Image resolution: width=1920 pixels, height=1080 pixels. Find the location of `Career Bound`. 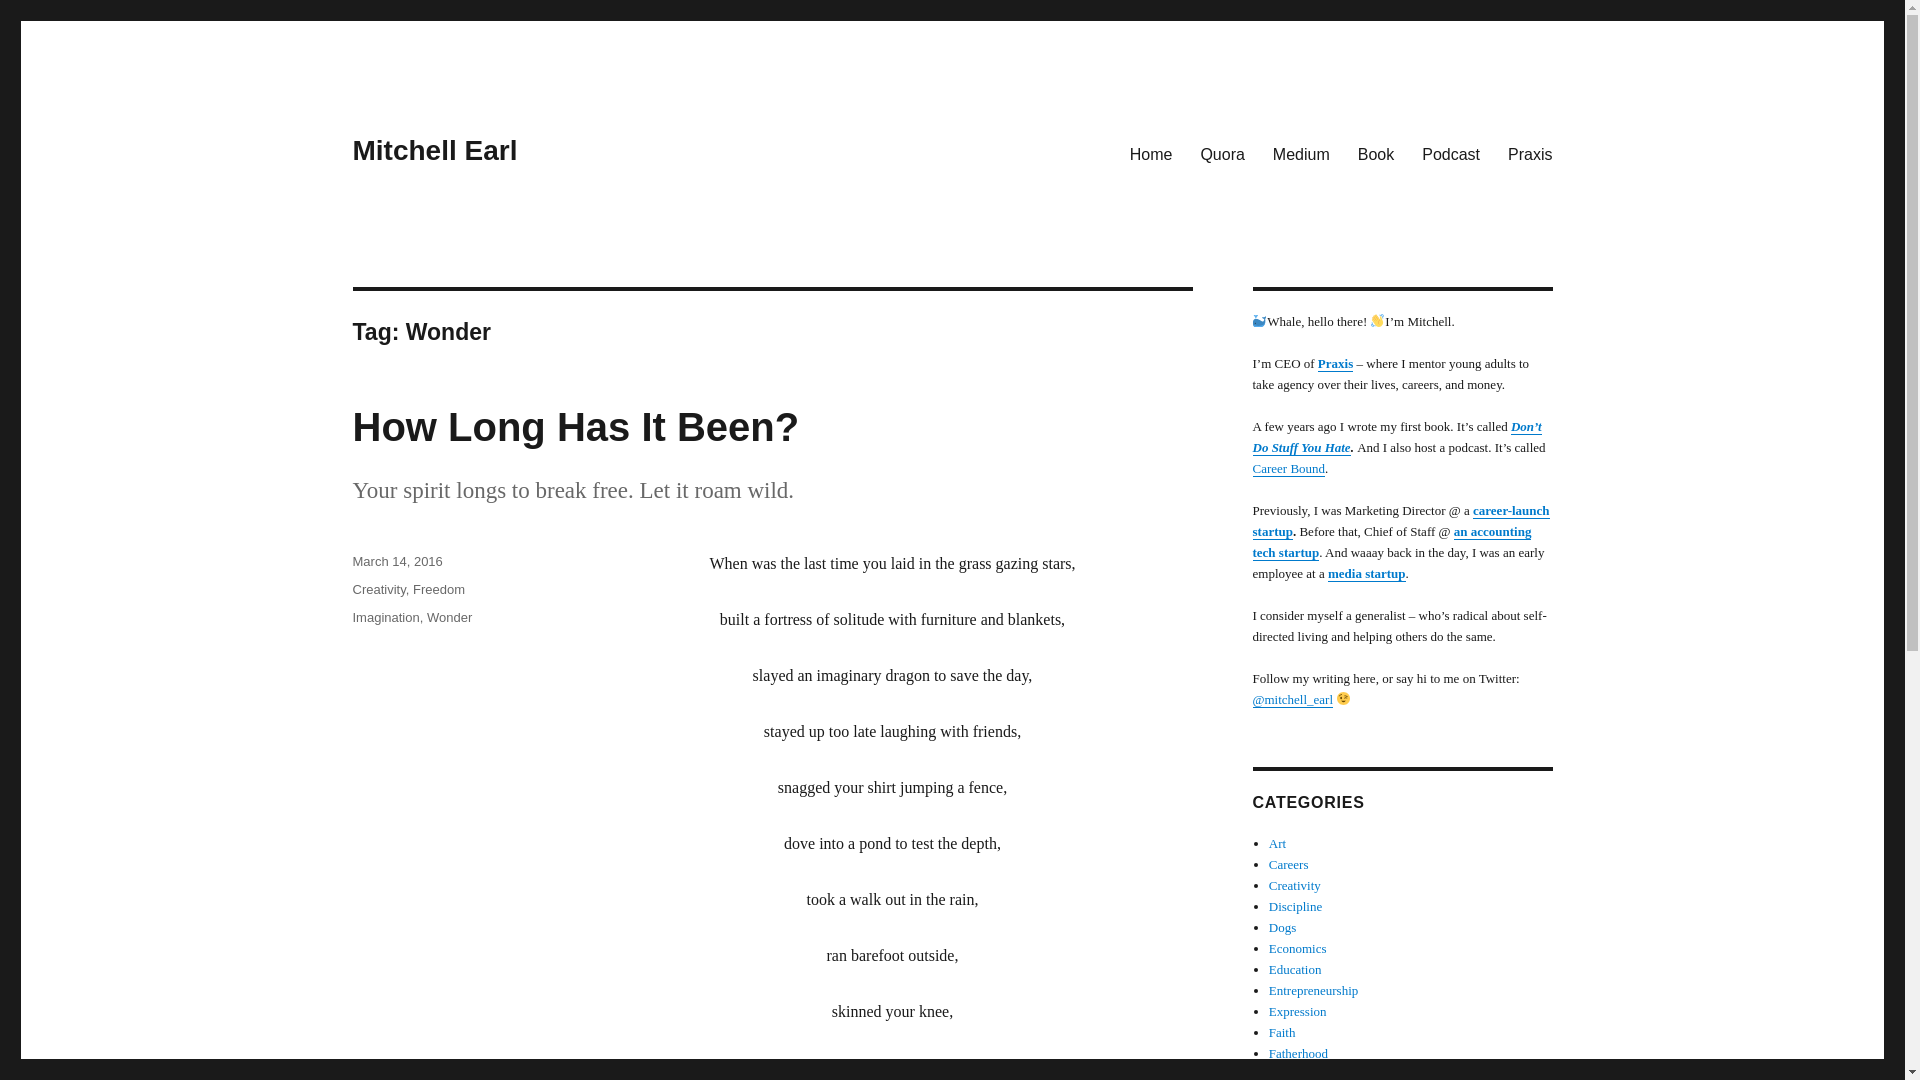

Career Bound is located at coordinates (1288, 468).